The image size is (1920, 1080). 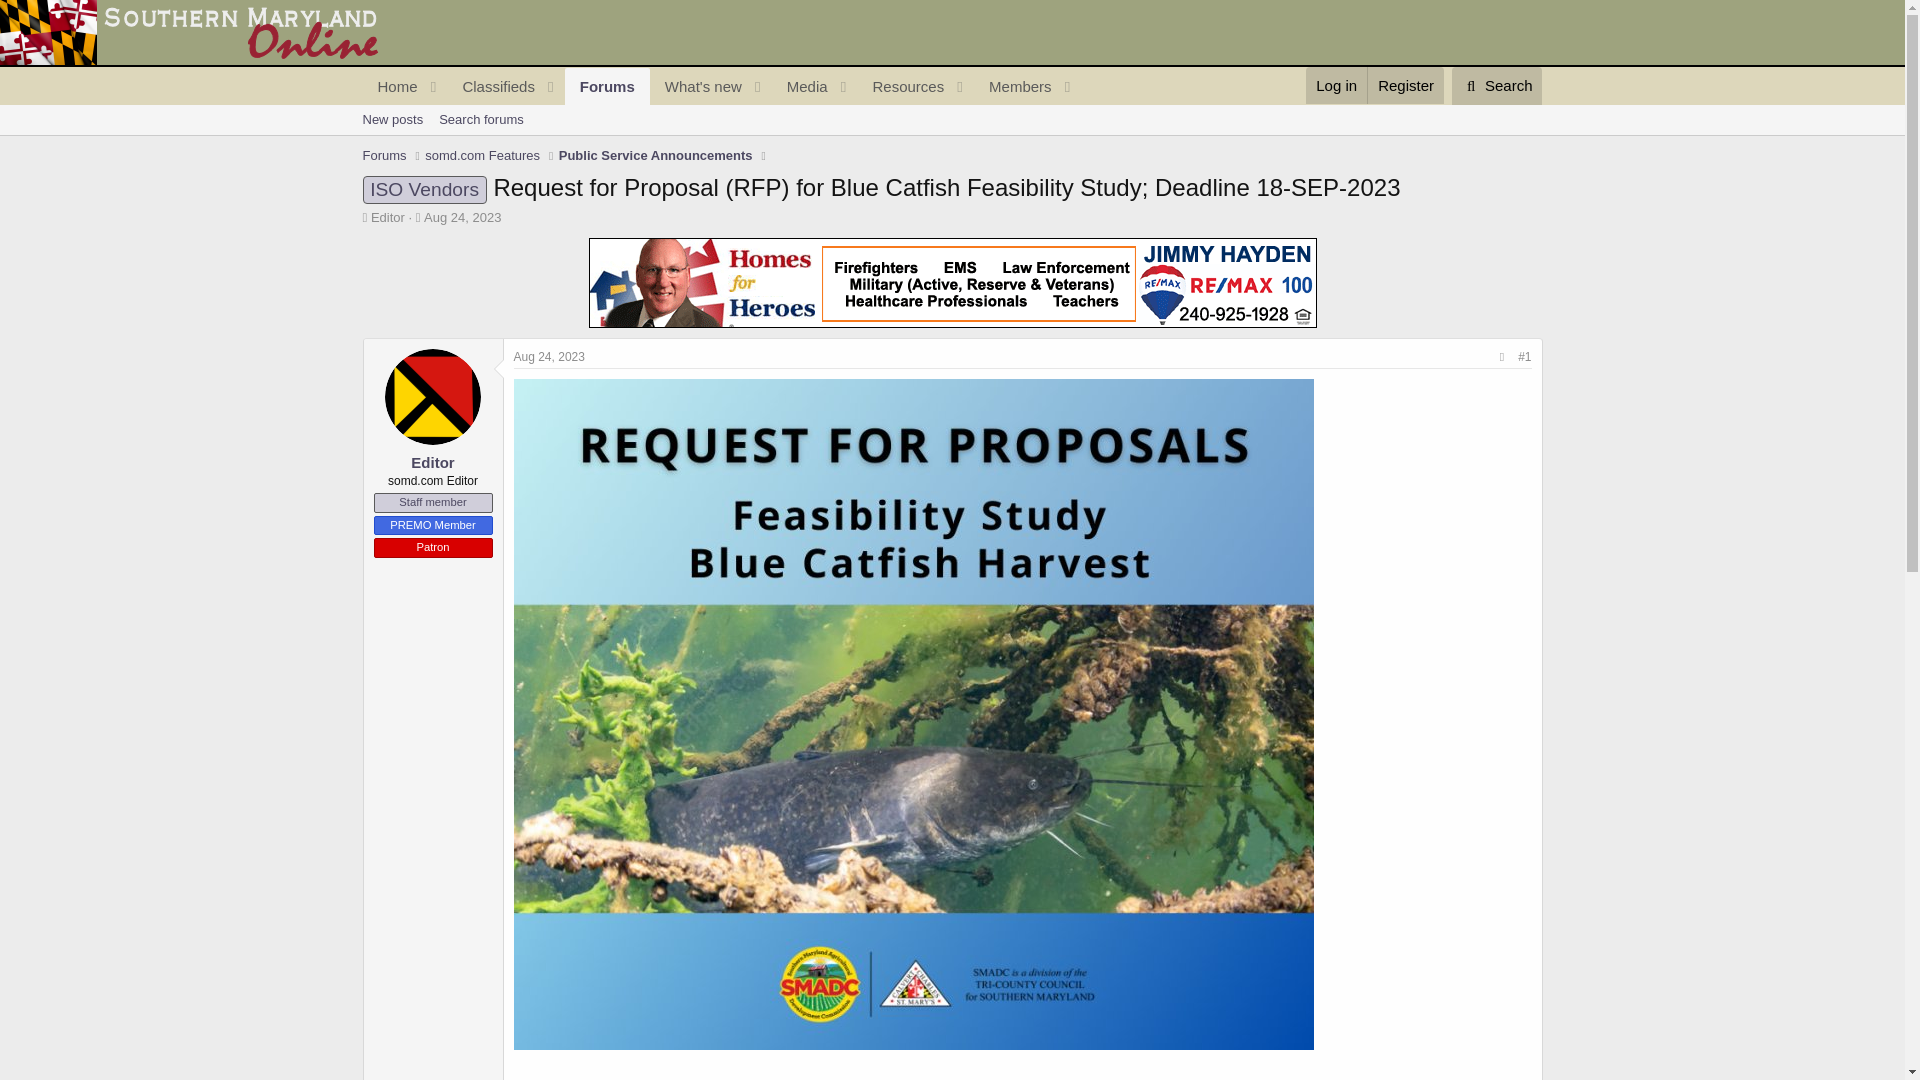 I want to click on a9aab3ea-eddc-fcc6-ca1e-264574160763.jpg, so click(x=720, y=109).